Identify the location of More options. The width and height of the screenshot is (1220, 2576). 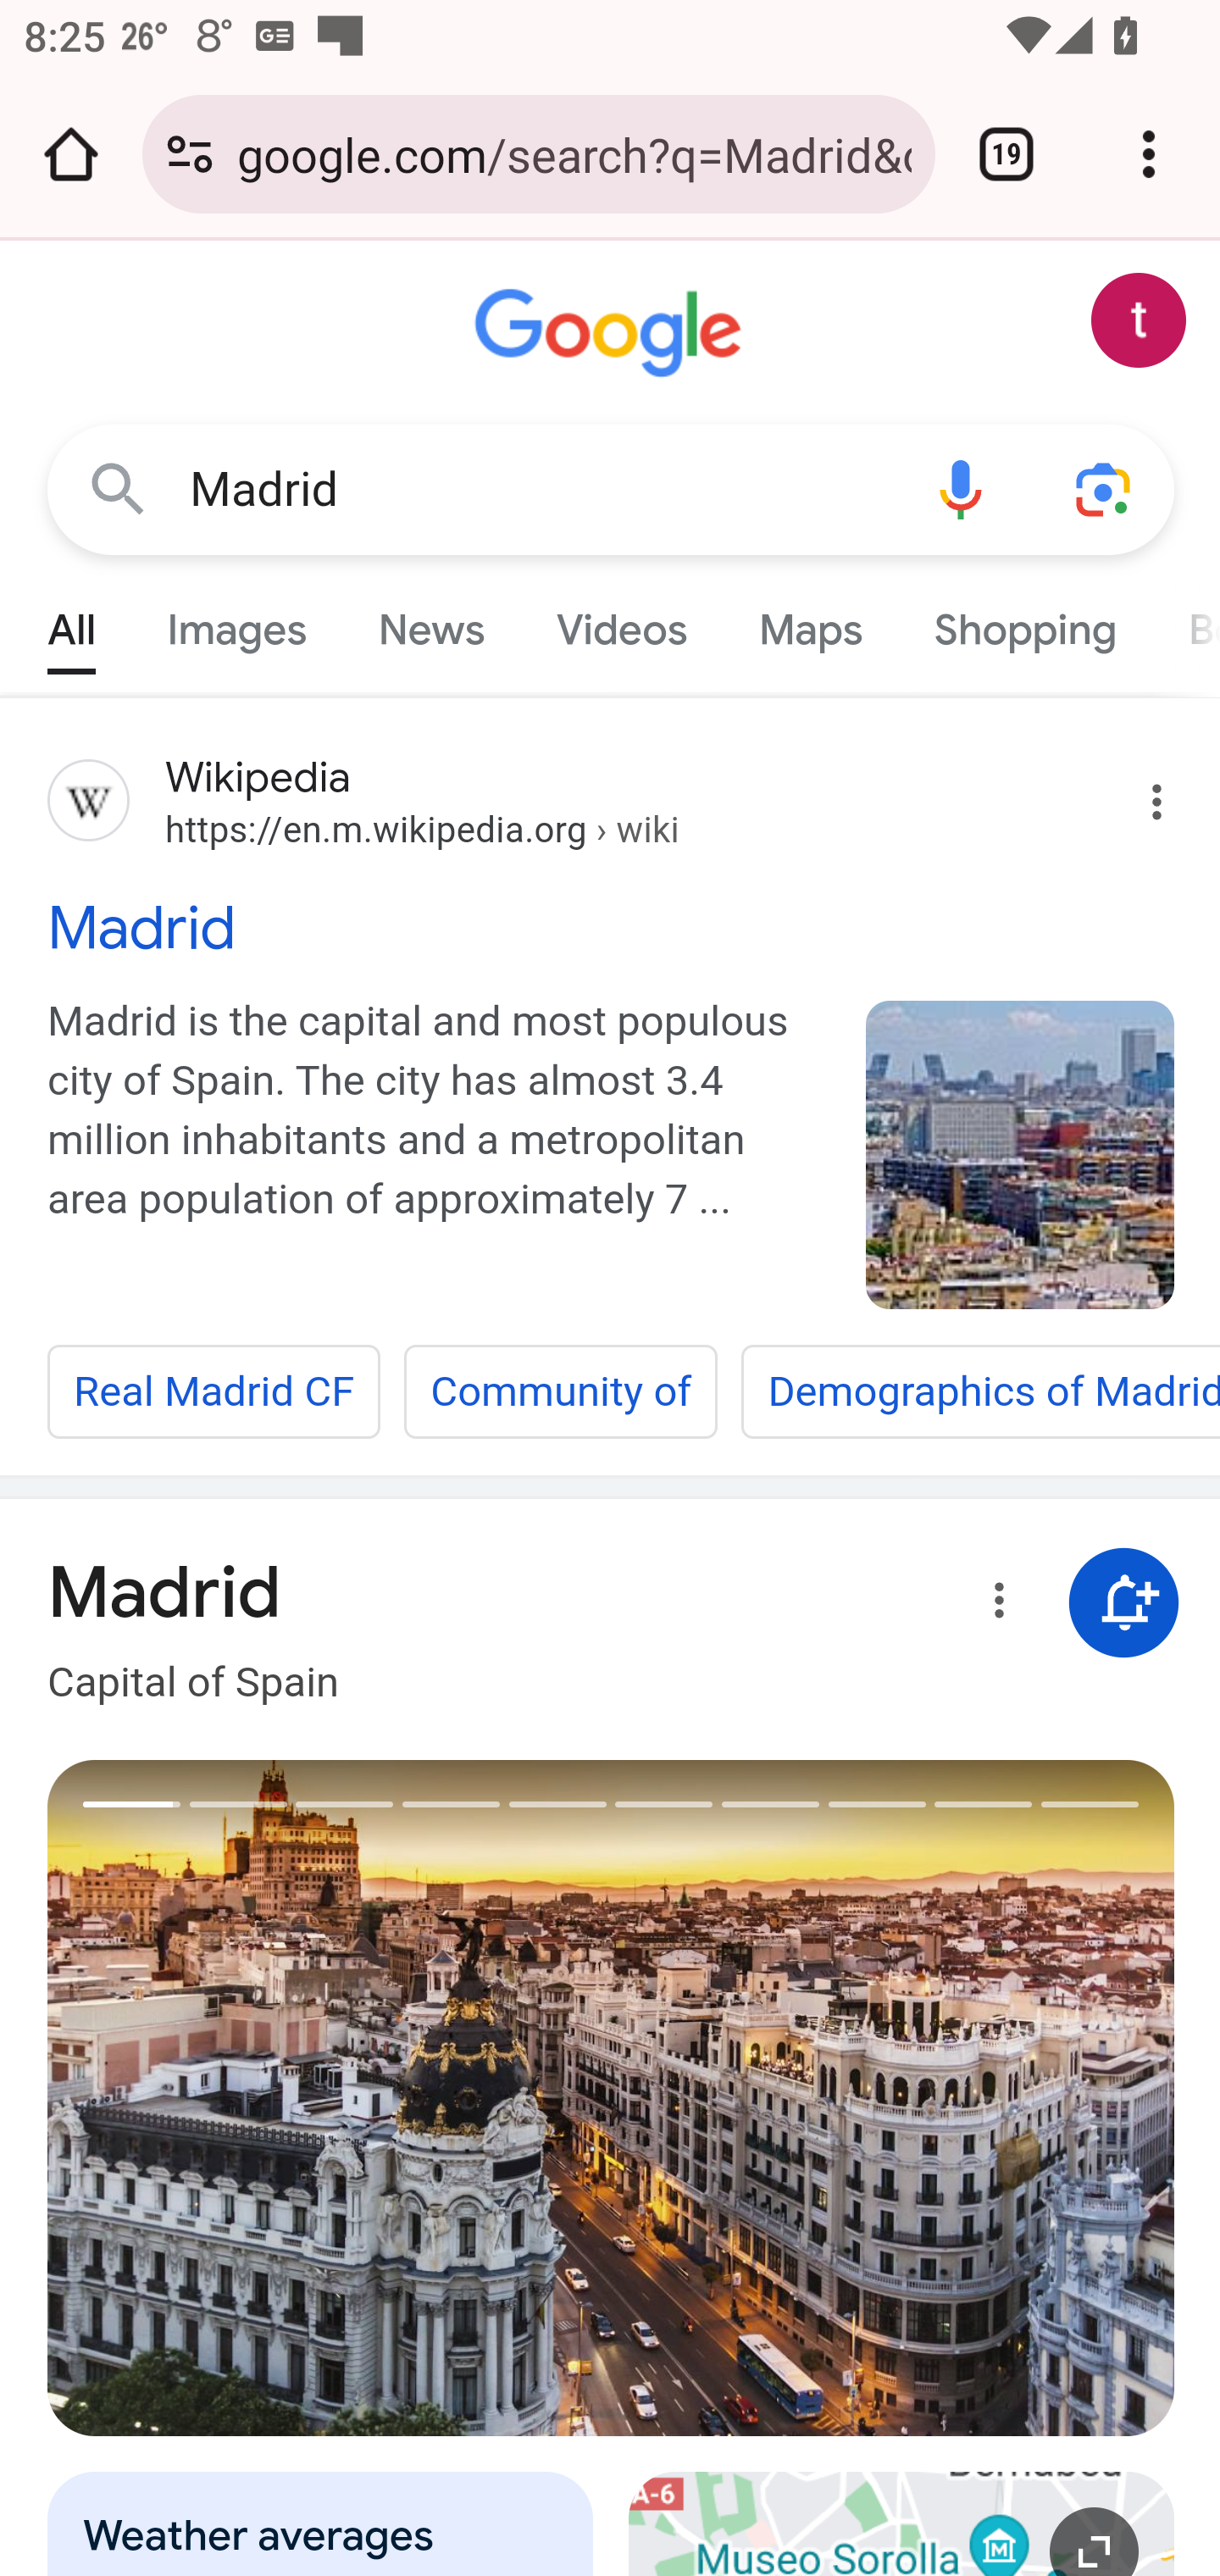
(994, 1605).